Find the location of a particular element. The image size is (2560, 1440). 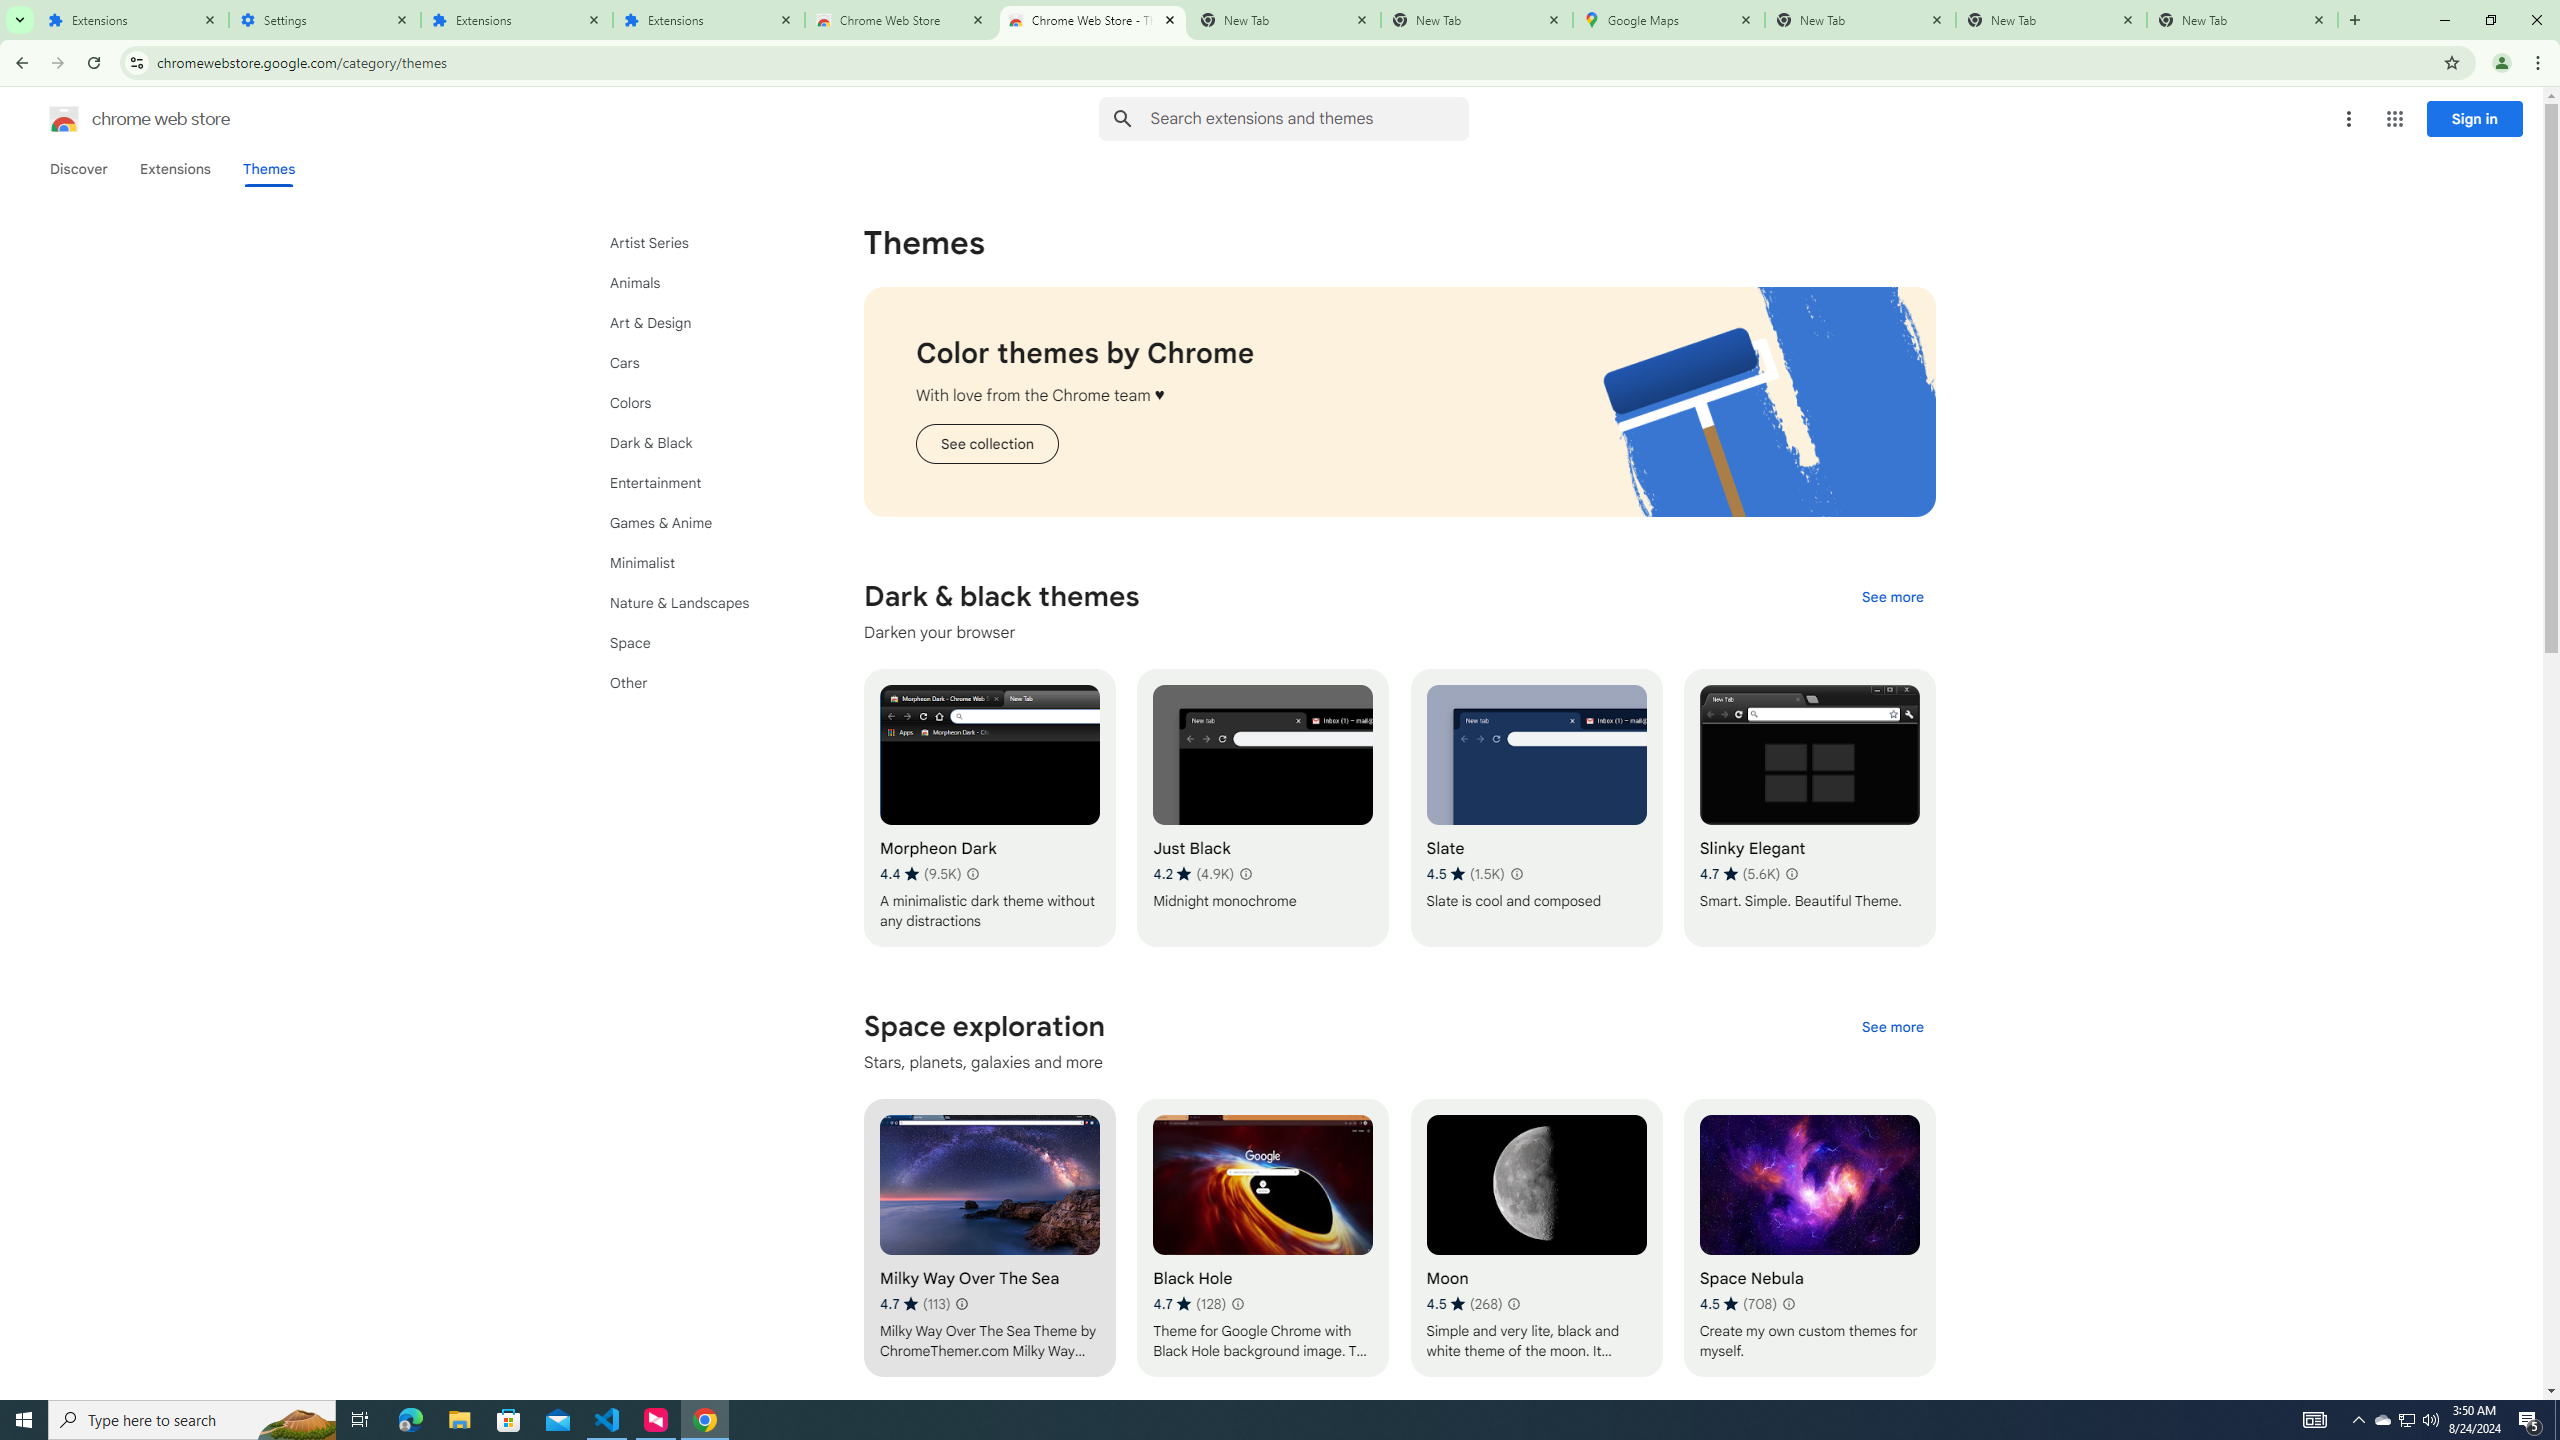

Dark & Black is located at coordinates (701, 443).